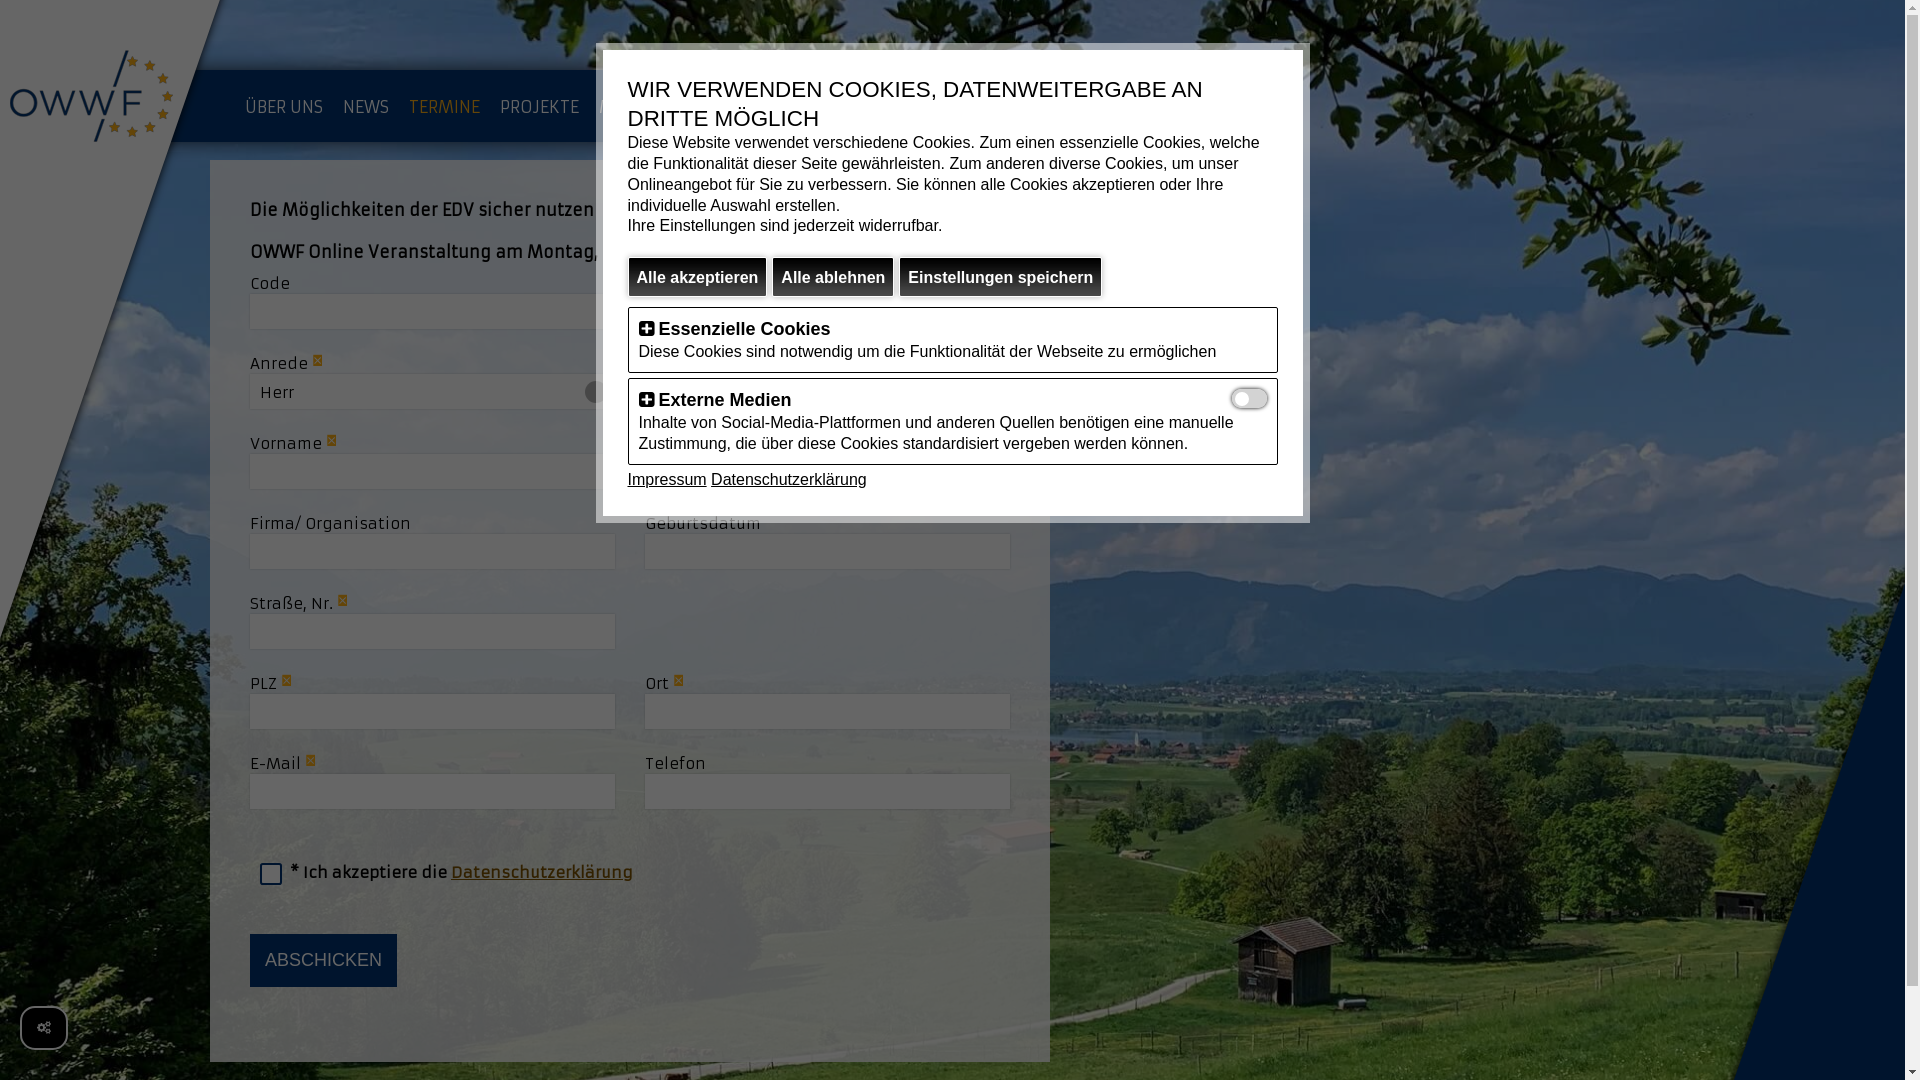 This screenshot has width=1920, height=1080. Describe the element at coordinates (366, 107) in the screenshot. I see `NEWS` at that location.